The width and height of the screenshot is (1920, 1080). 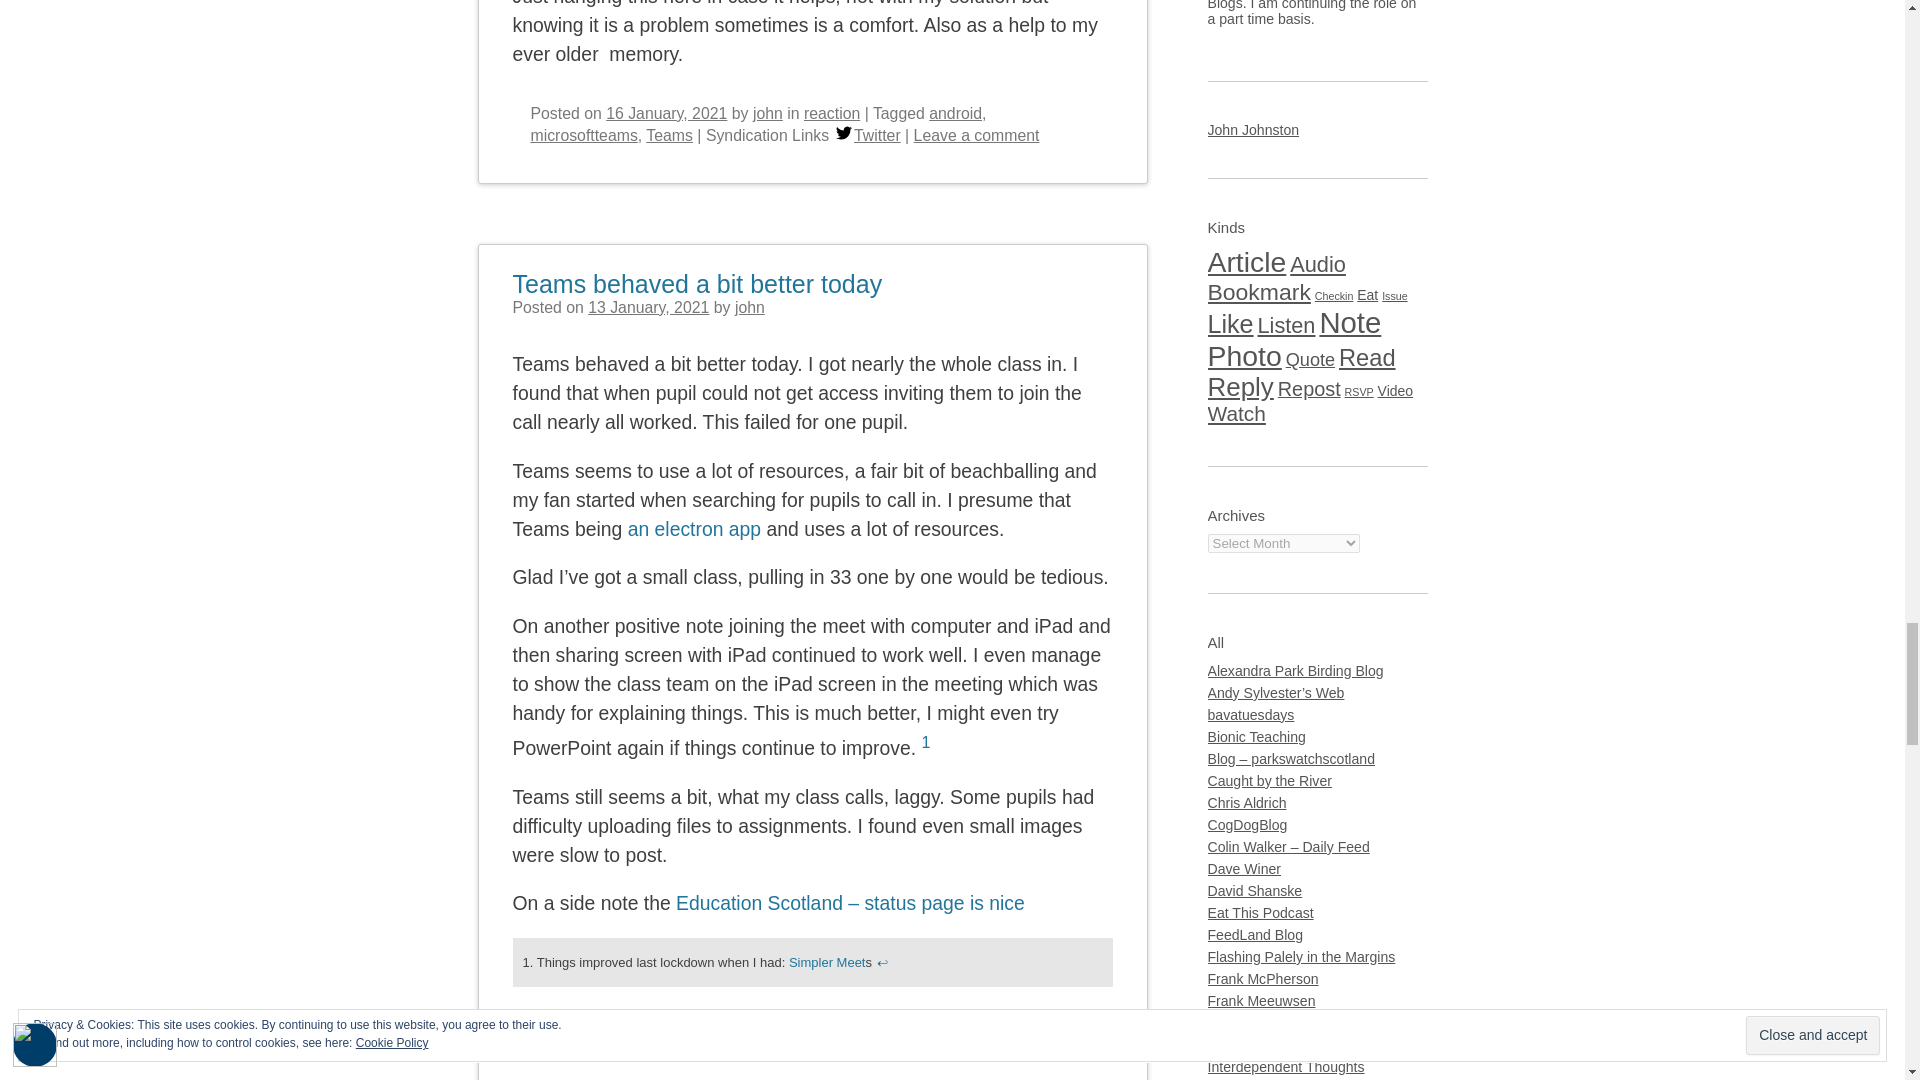 I want to click on Twitter, so click(x=844, y=133).